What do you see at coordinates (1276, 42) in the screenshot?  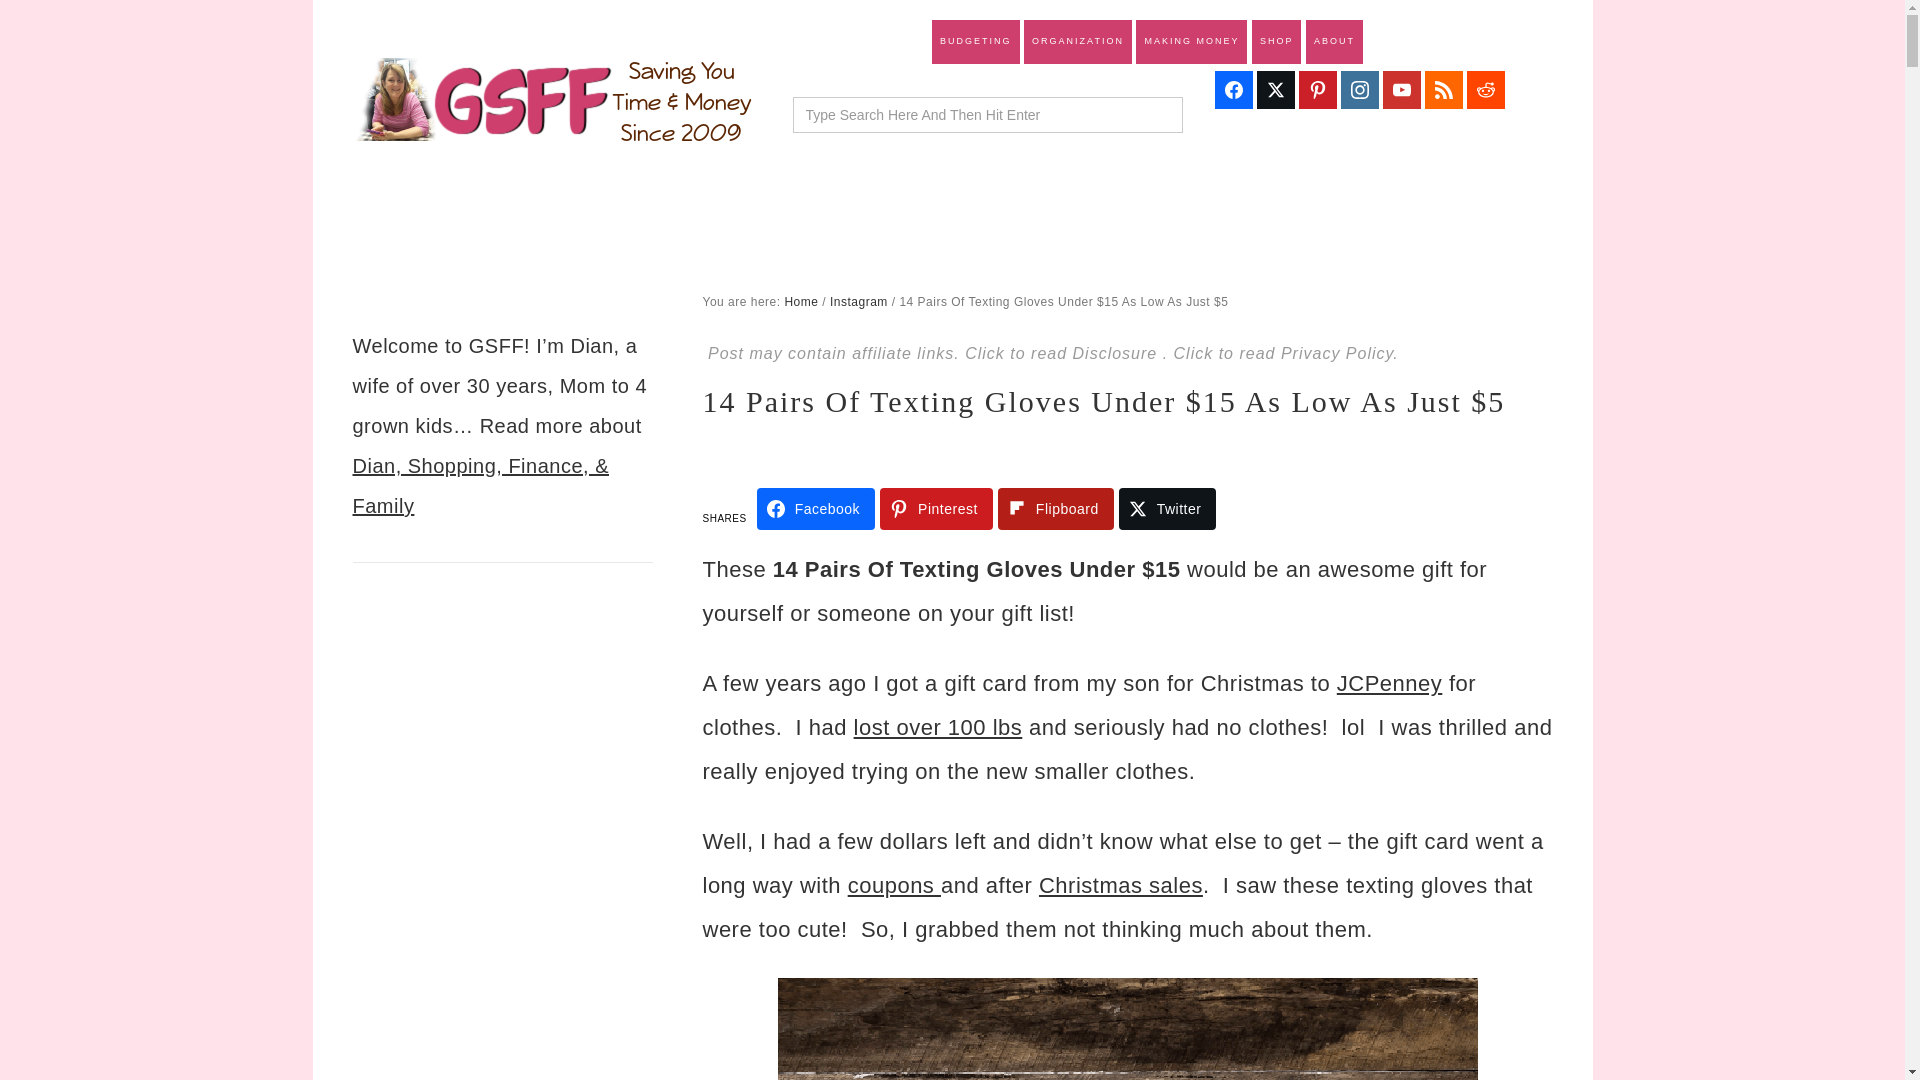 I see `SHOP` at bounding box center [1276, 42].